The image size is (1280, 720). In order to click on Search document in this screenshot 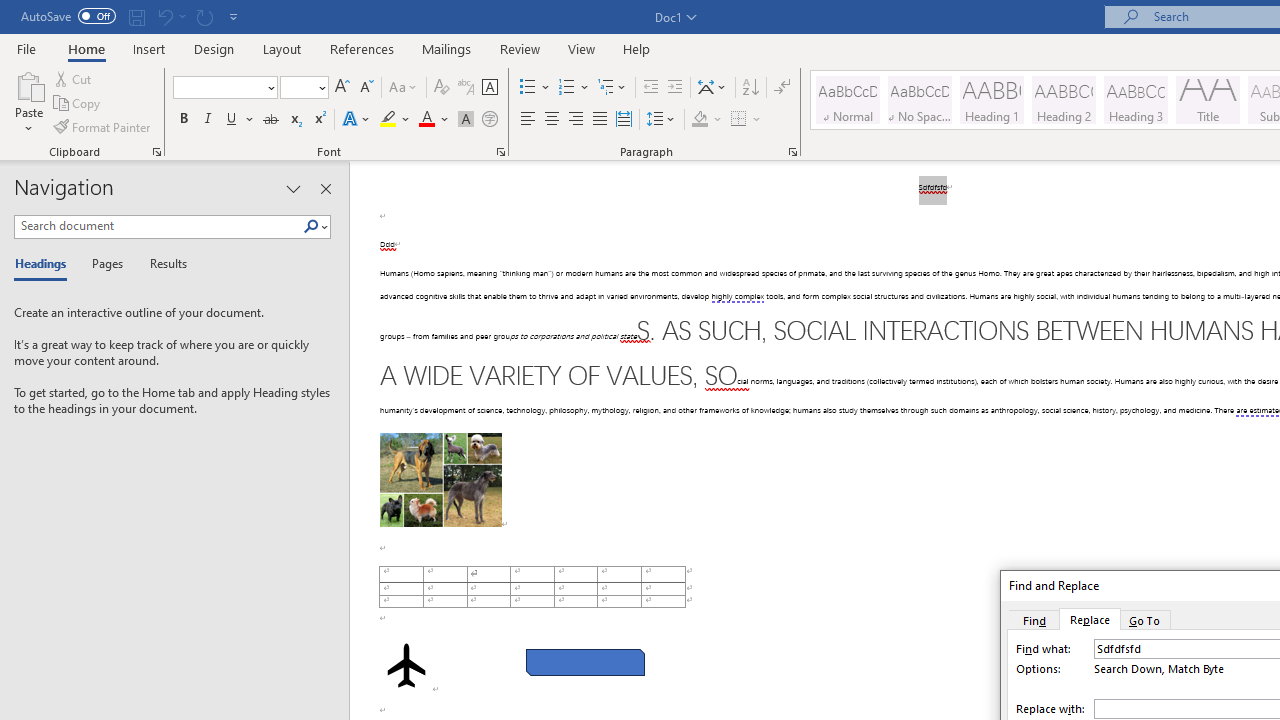, I will do `click(158, 226)`.